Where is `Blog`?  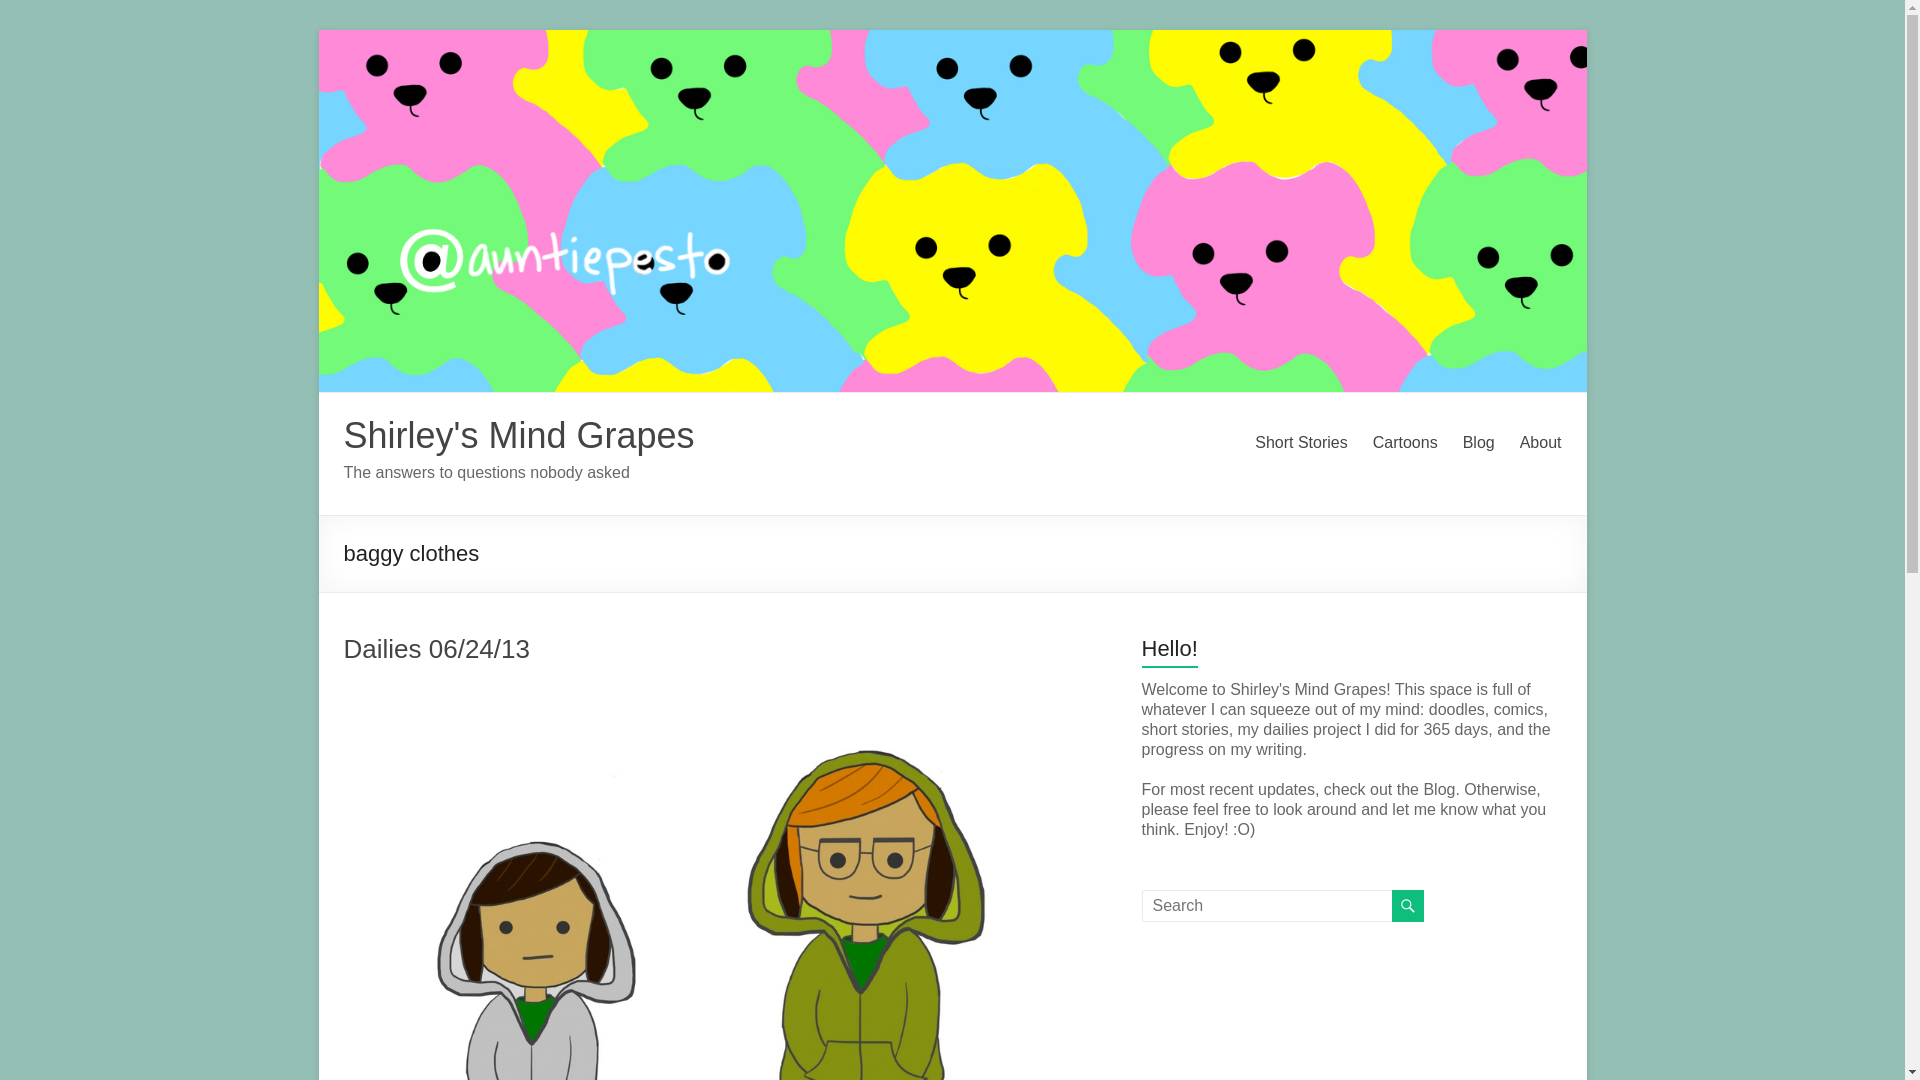
Blog is located at coordinates (1479, 442).